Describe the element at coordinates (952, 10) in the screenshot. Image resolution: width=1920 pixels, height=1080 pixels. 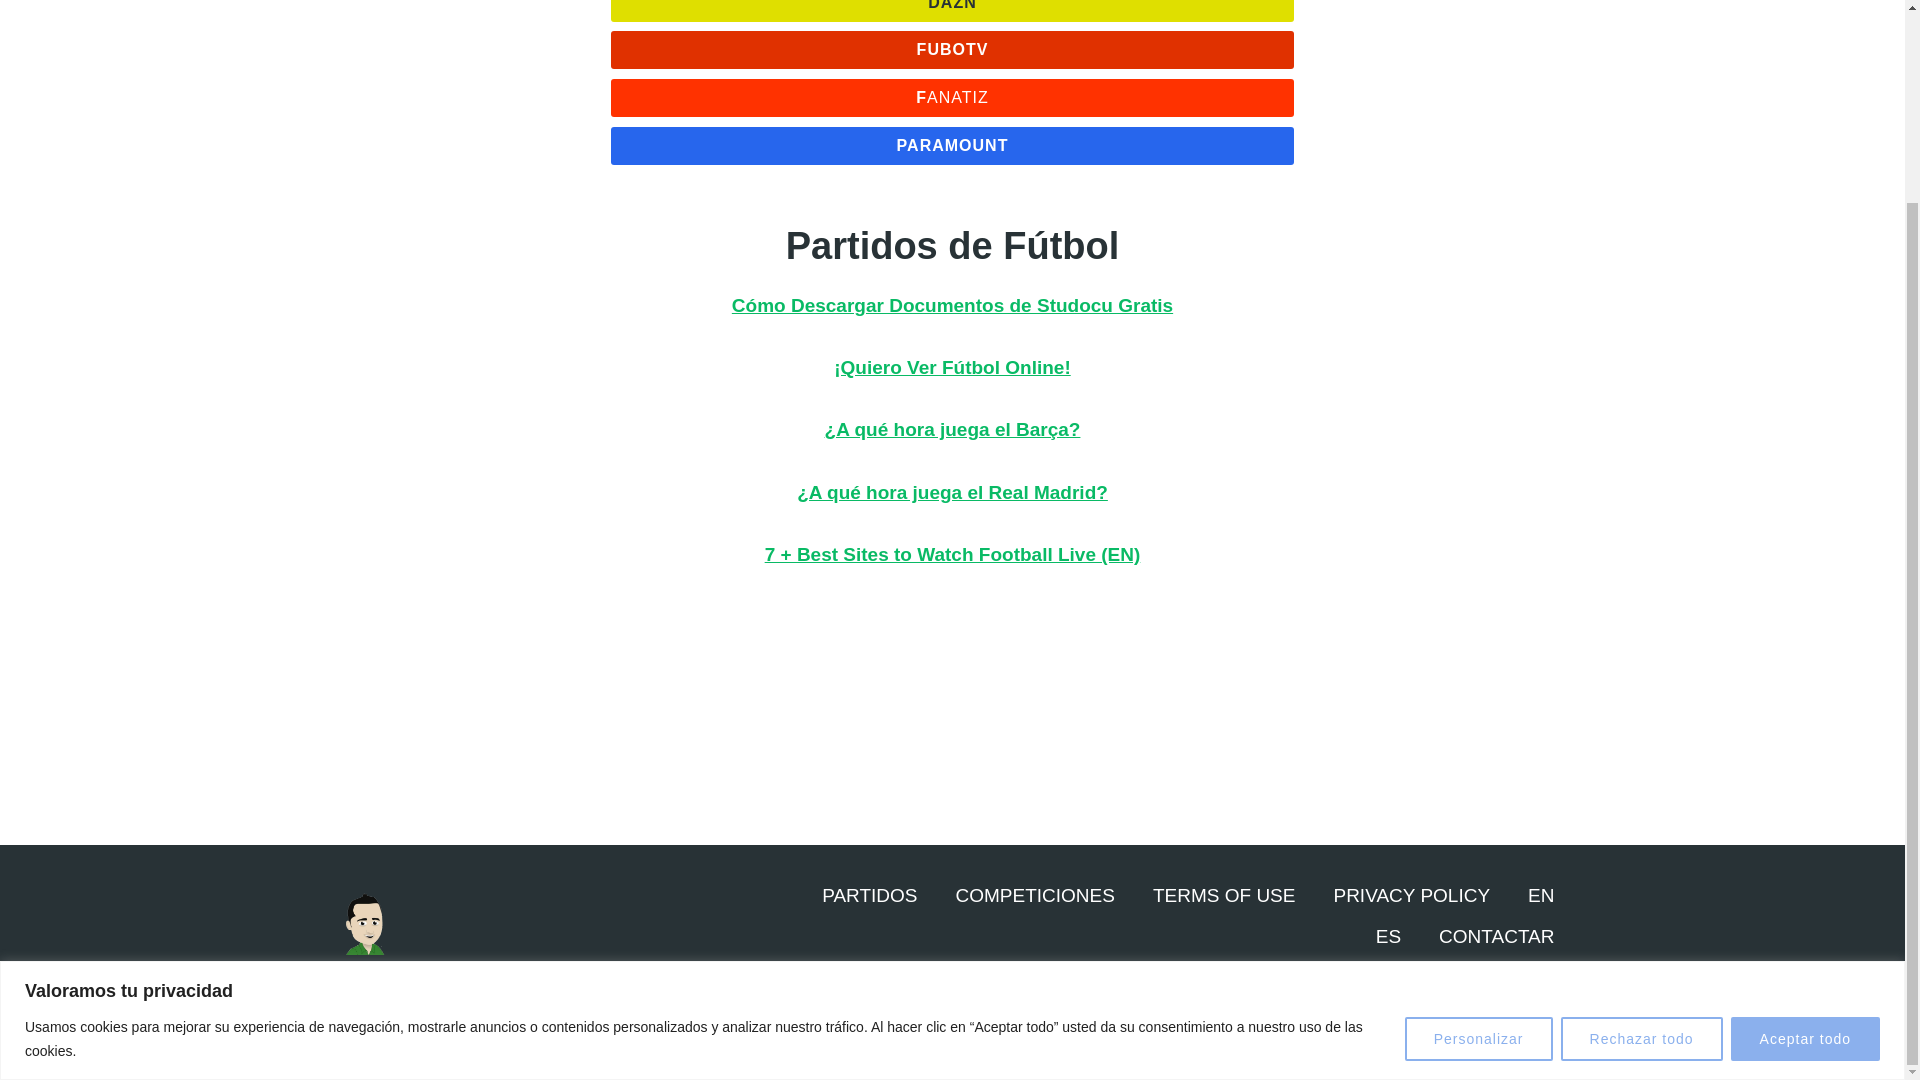
I see `DAZN` at that location.